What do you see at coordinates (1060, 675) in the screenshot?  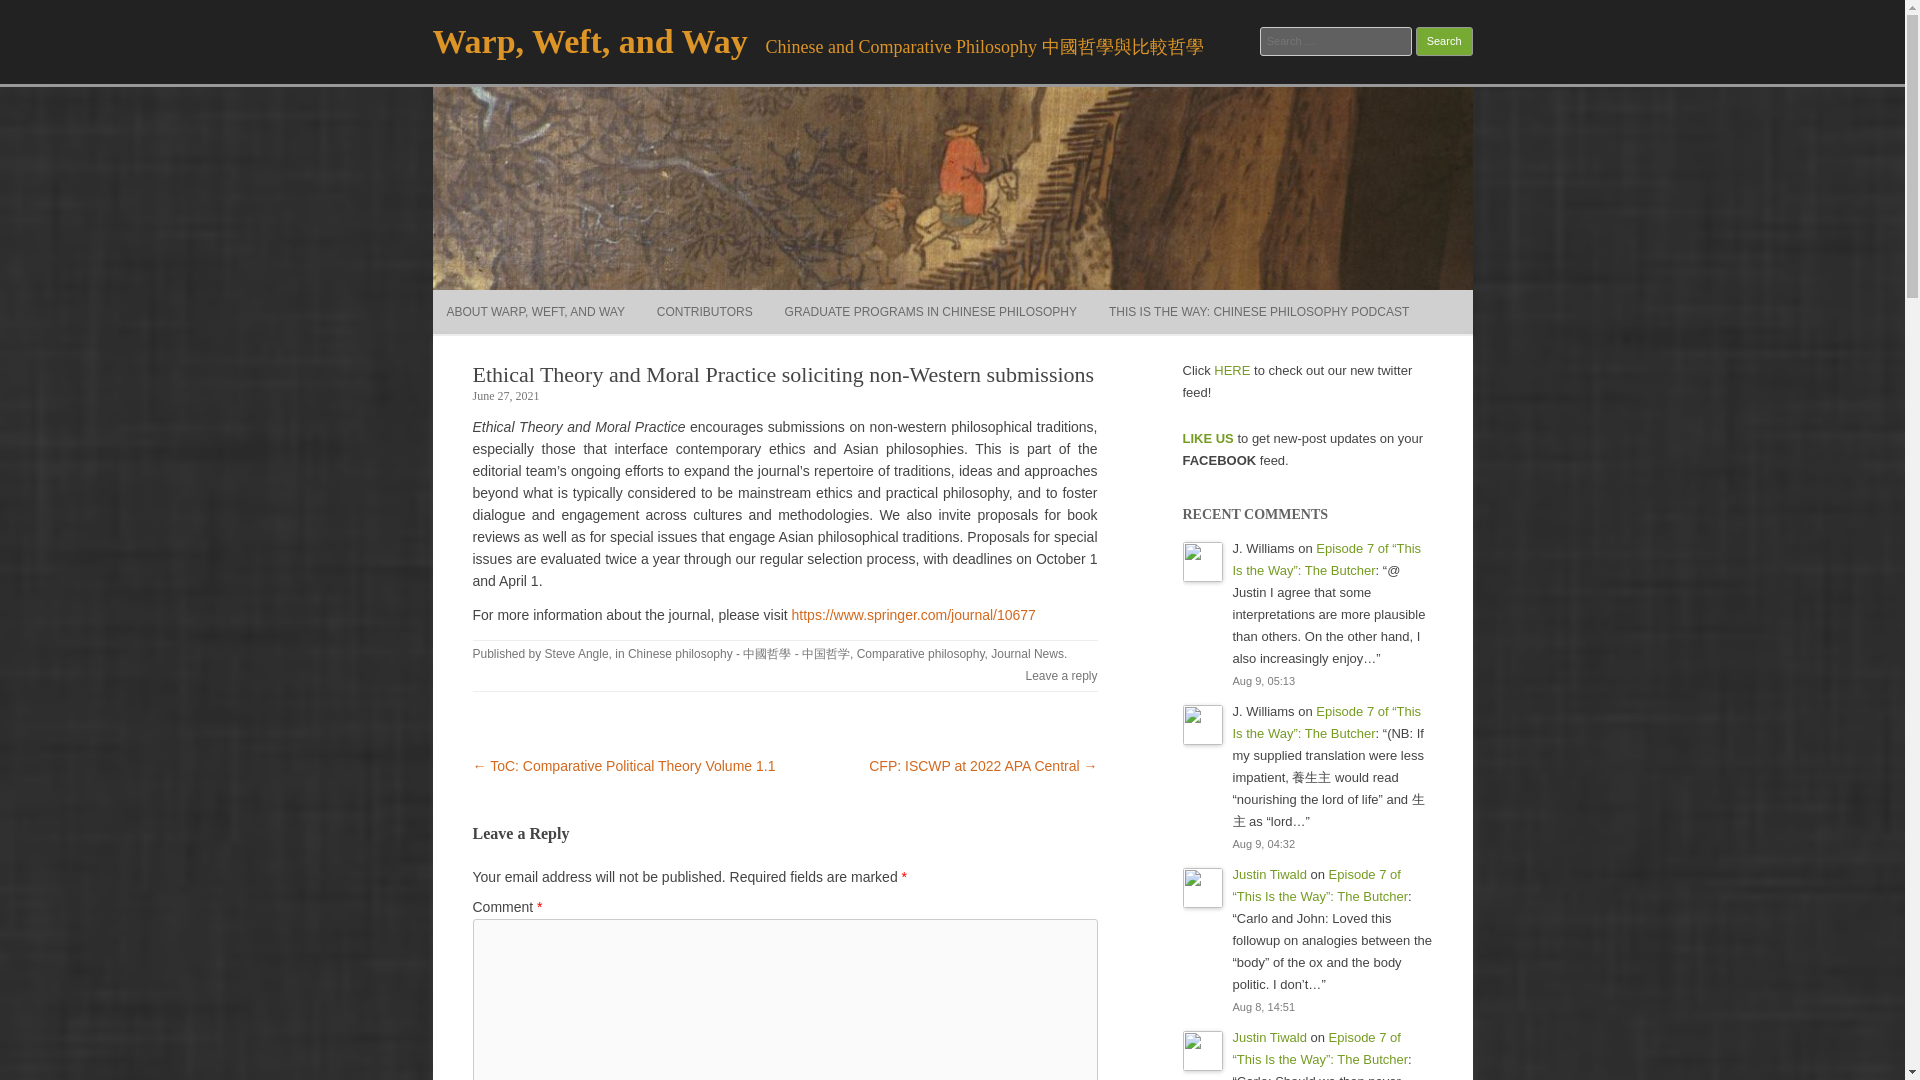 I see `Leave a reply` at bounding box center [1060, 675].